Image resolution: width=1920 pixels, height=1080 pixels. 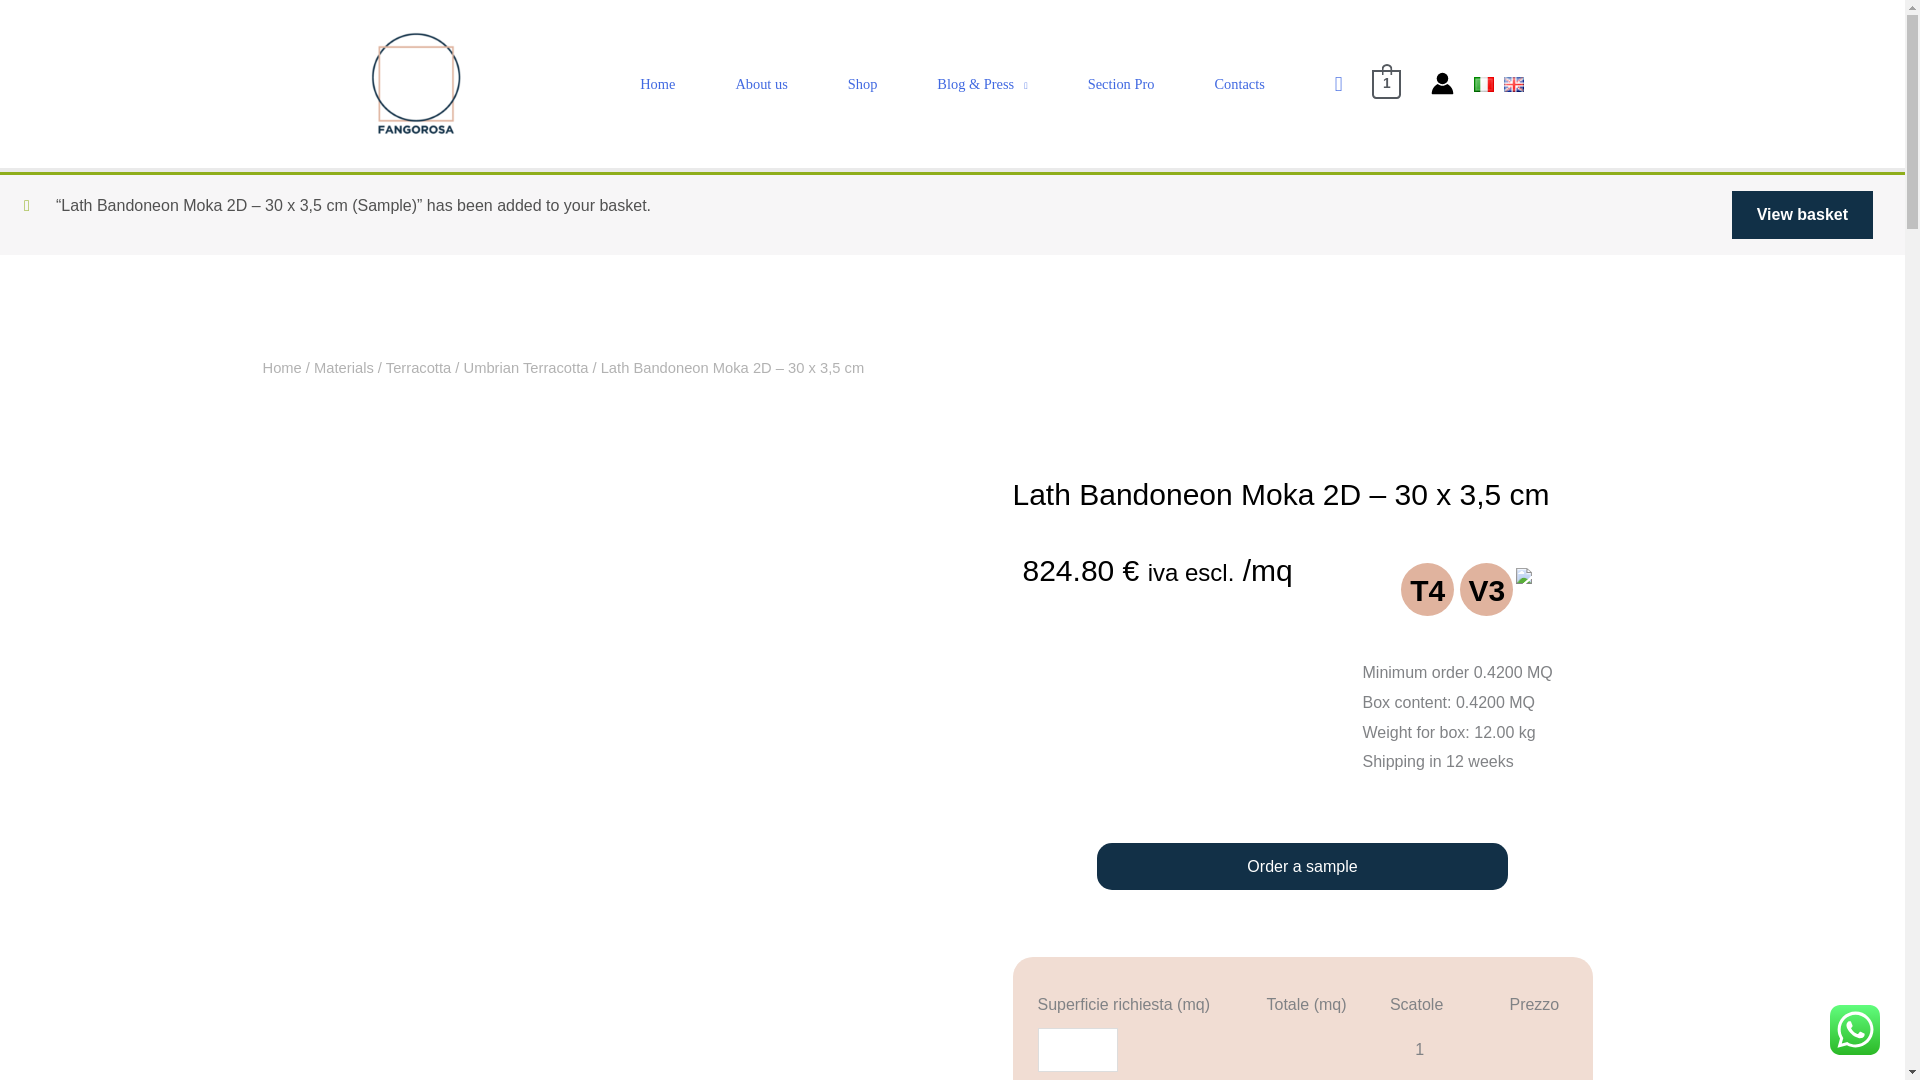 What do you see at coordinates (418, 367) in the screenshot?
I see `Terracotta` at bounding box center [418, 367].